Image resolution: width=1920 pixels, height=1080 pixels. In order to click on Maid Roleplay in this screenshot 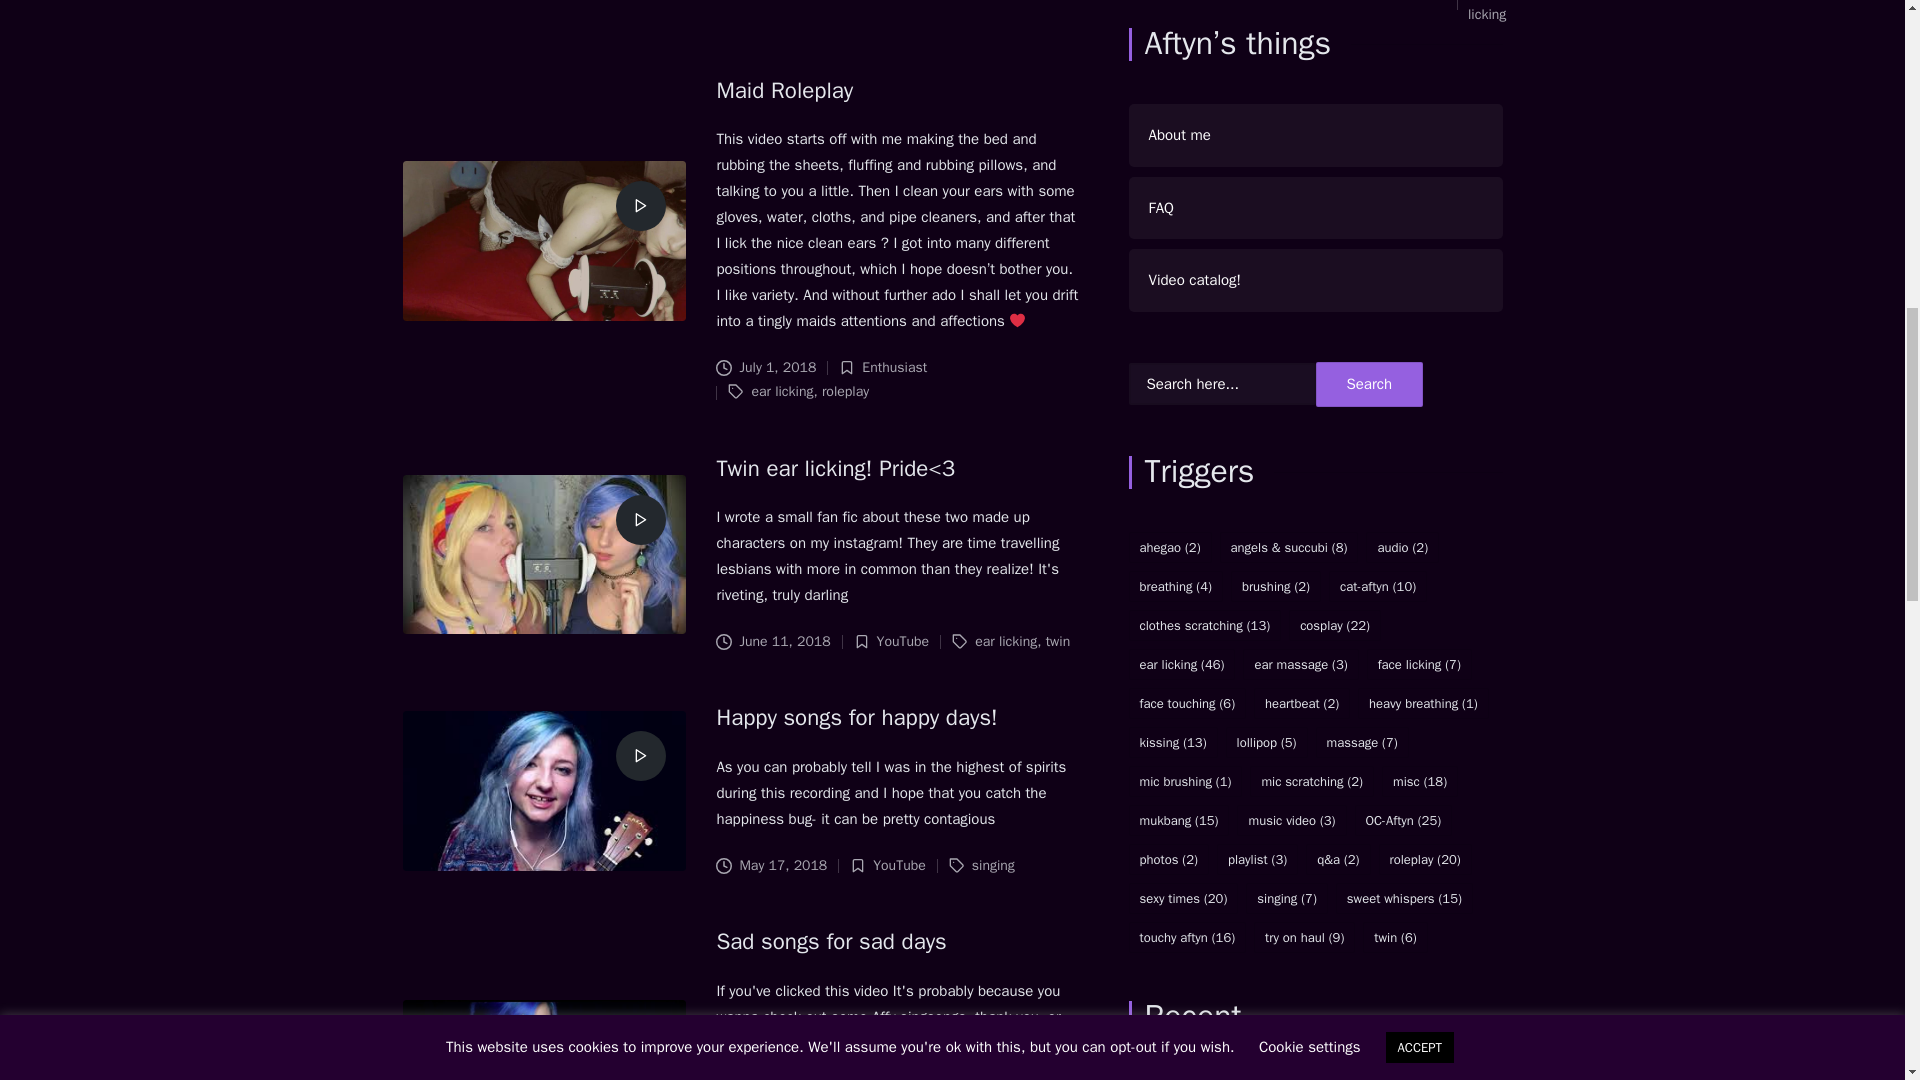, I will do `click(784, 90)`.